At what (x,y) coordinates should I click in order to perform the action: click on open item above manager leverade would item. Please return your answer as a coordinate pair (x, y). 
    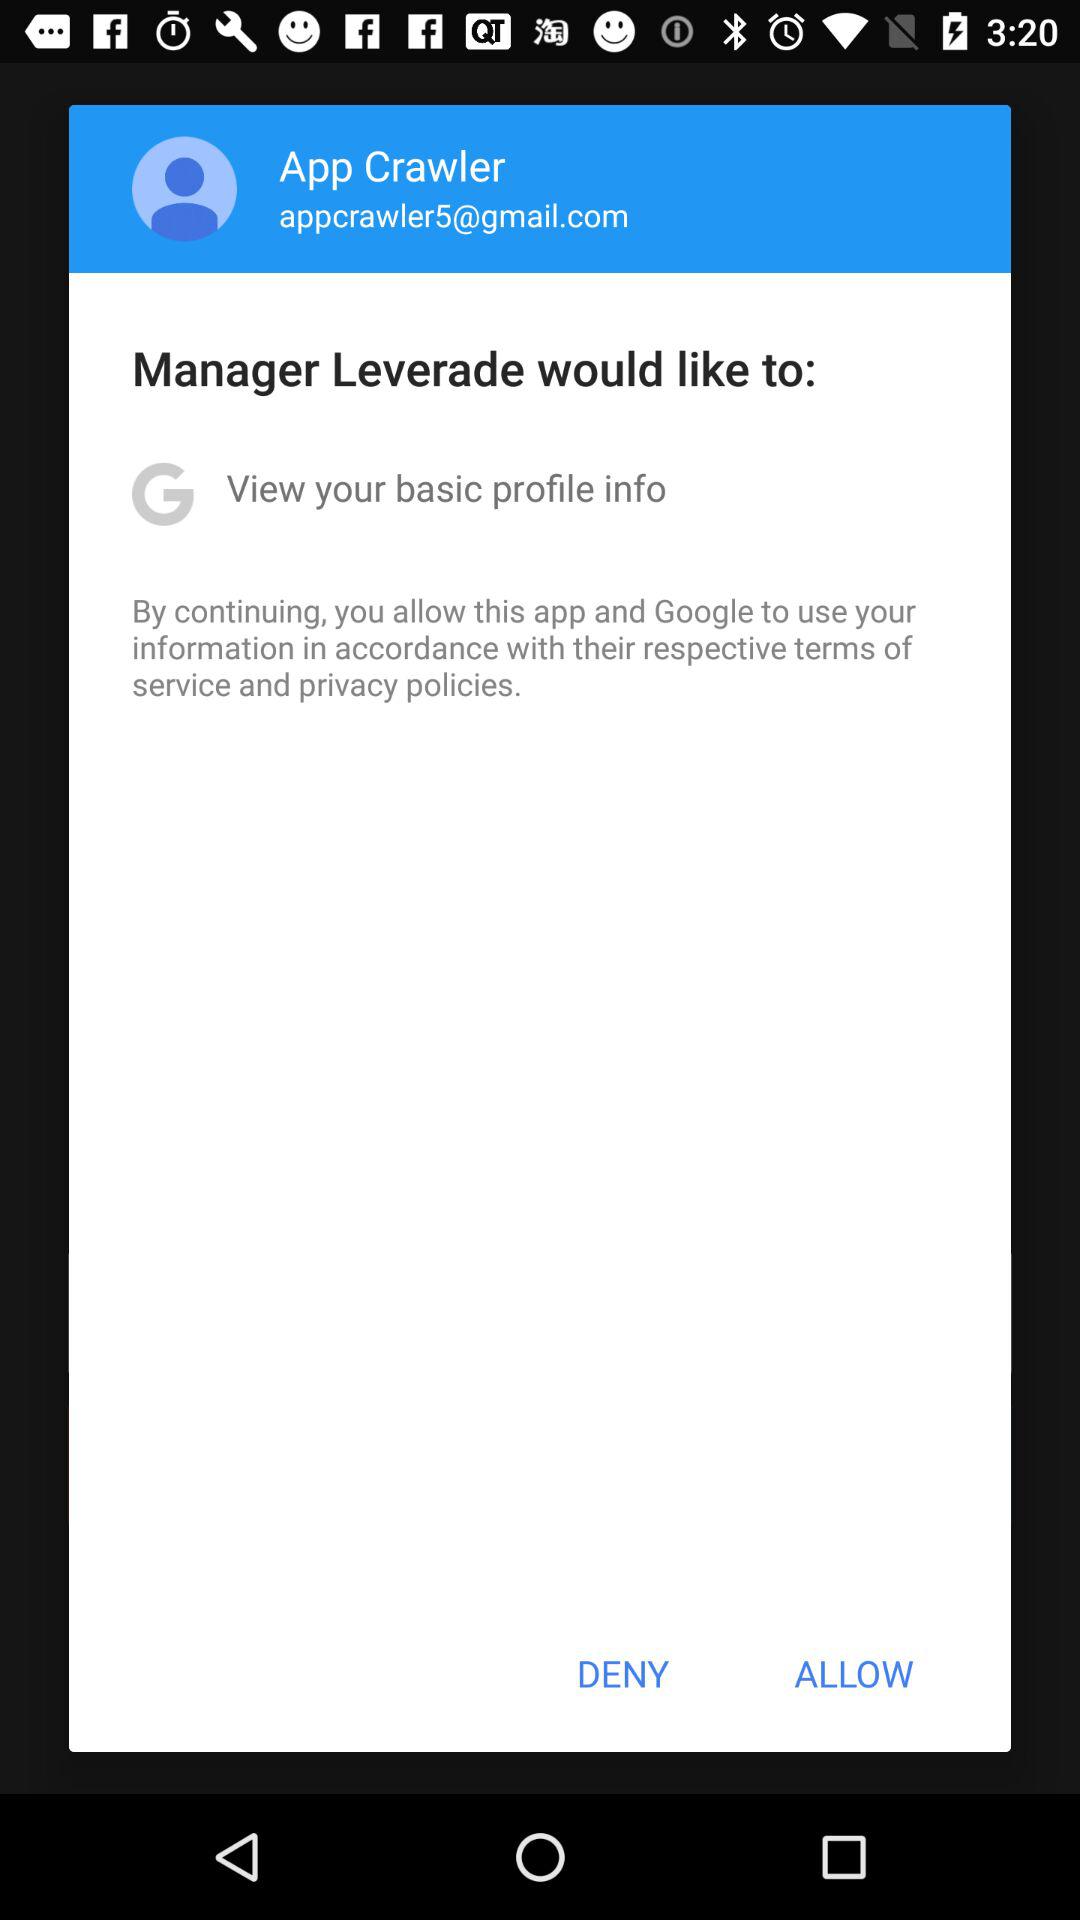
    Looking at the image, I should click on (184, 188).